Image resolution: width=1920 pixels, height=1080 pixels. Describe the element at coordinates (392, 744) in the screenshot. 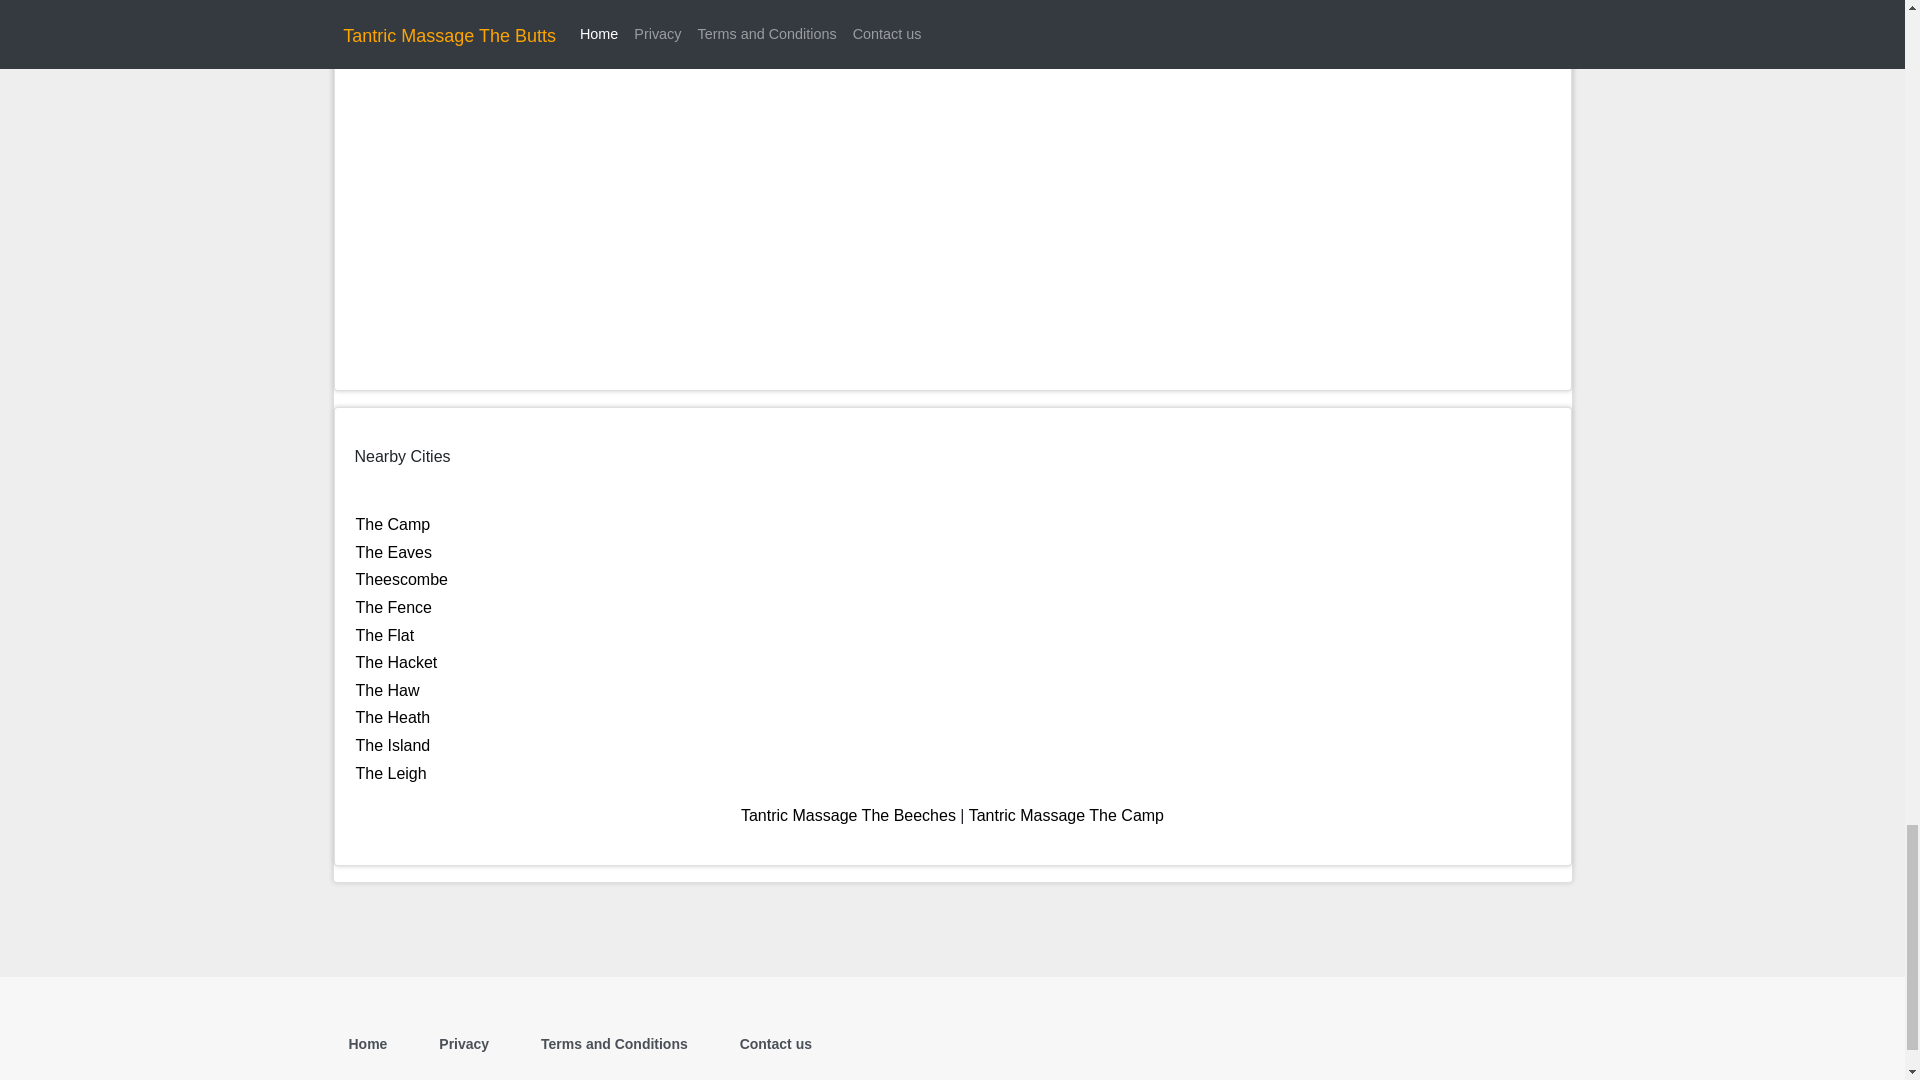

I see `The Island` at that location.